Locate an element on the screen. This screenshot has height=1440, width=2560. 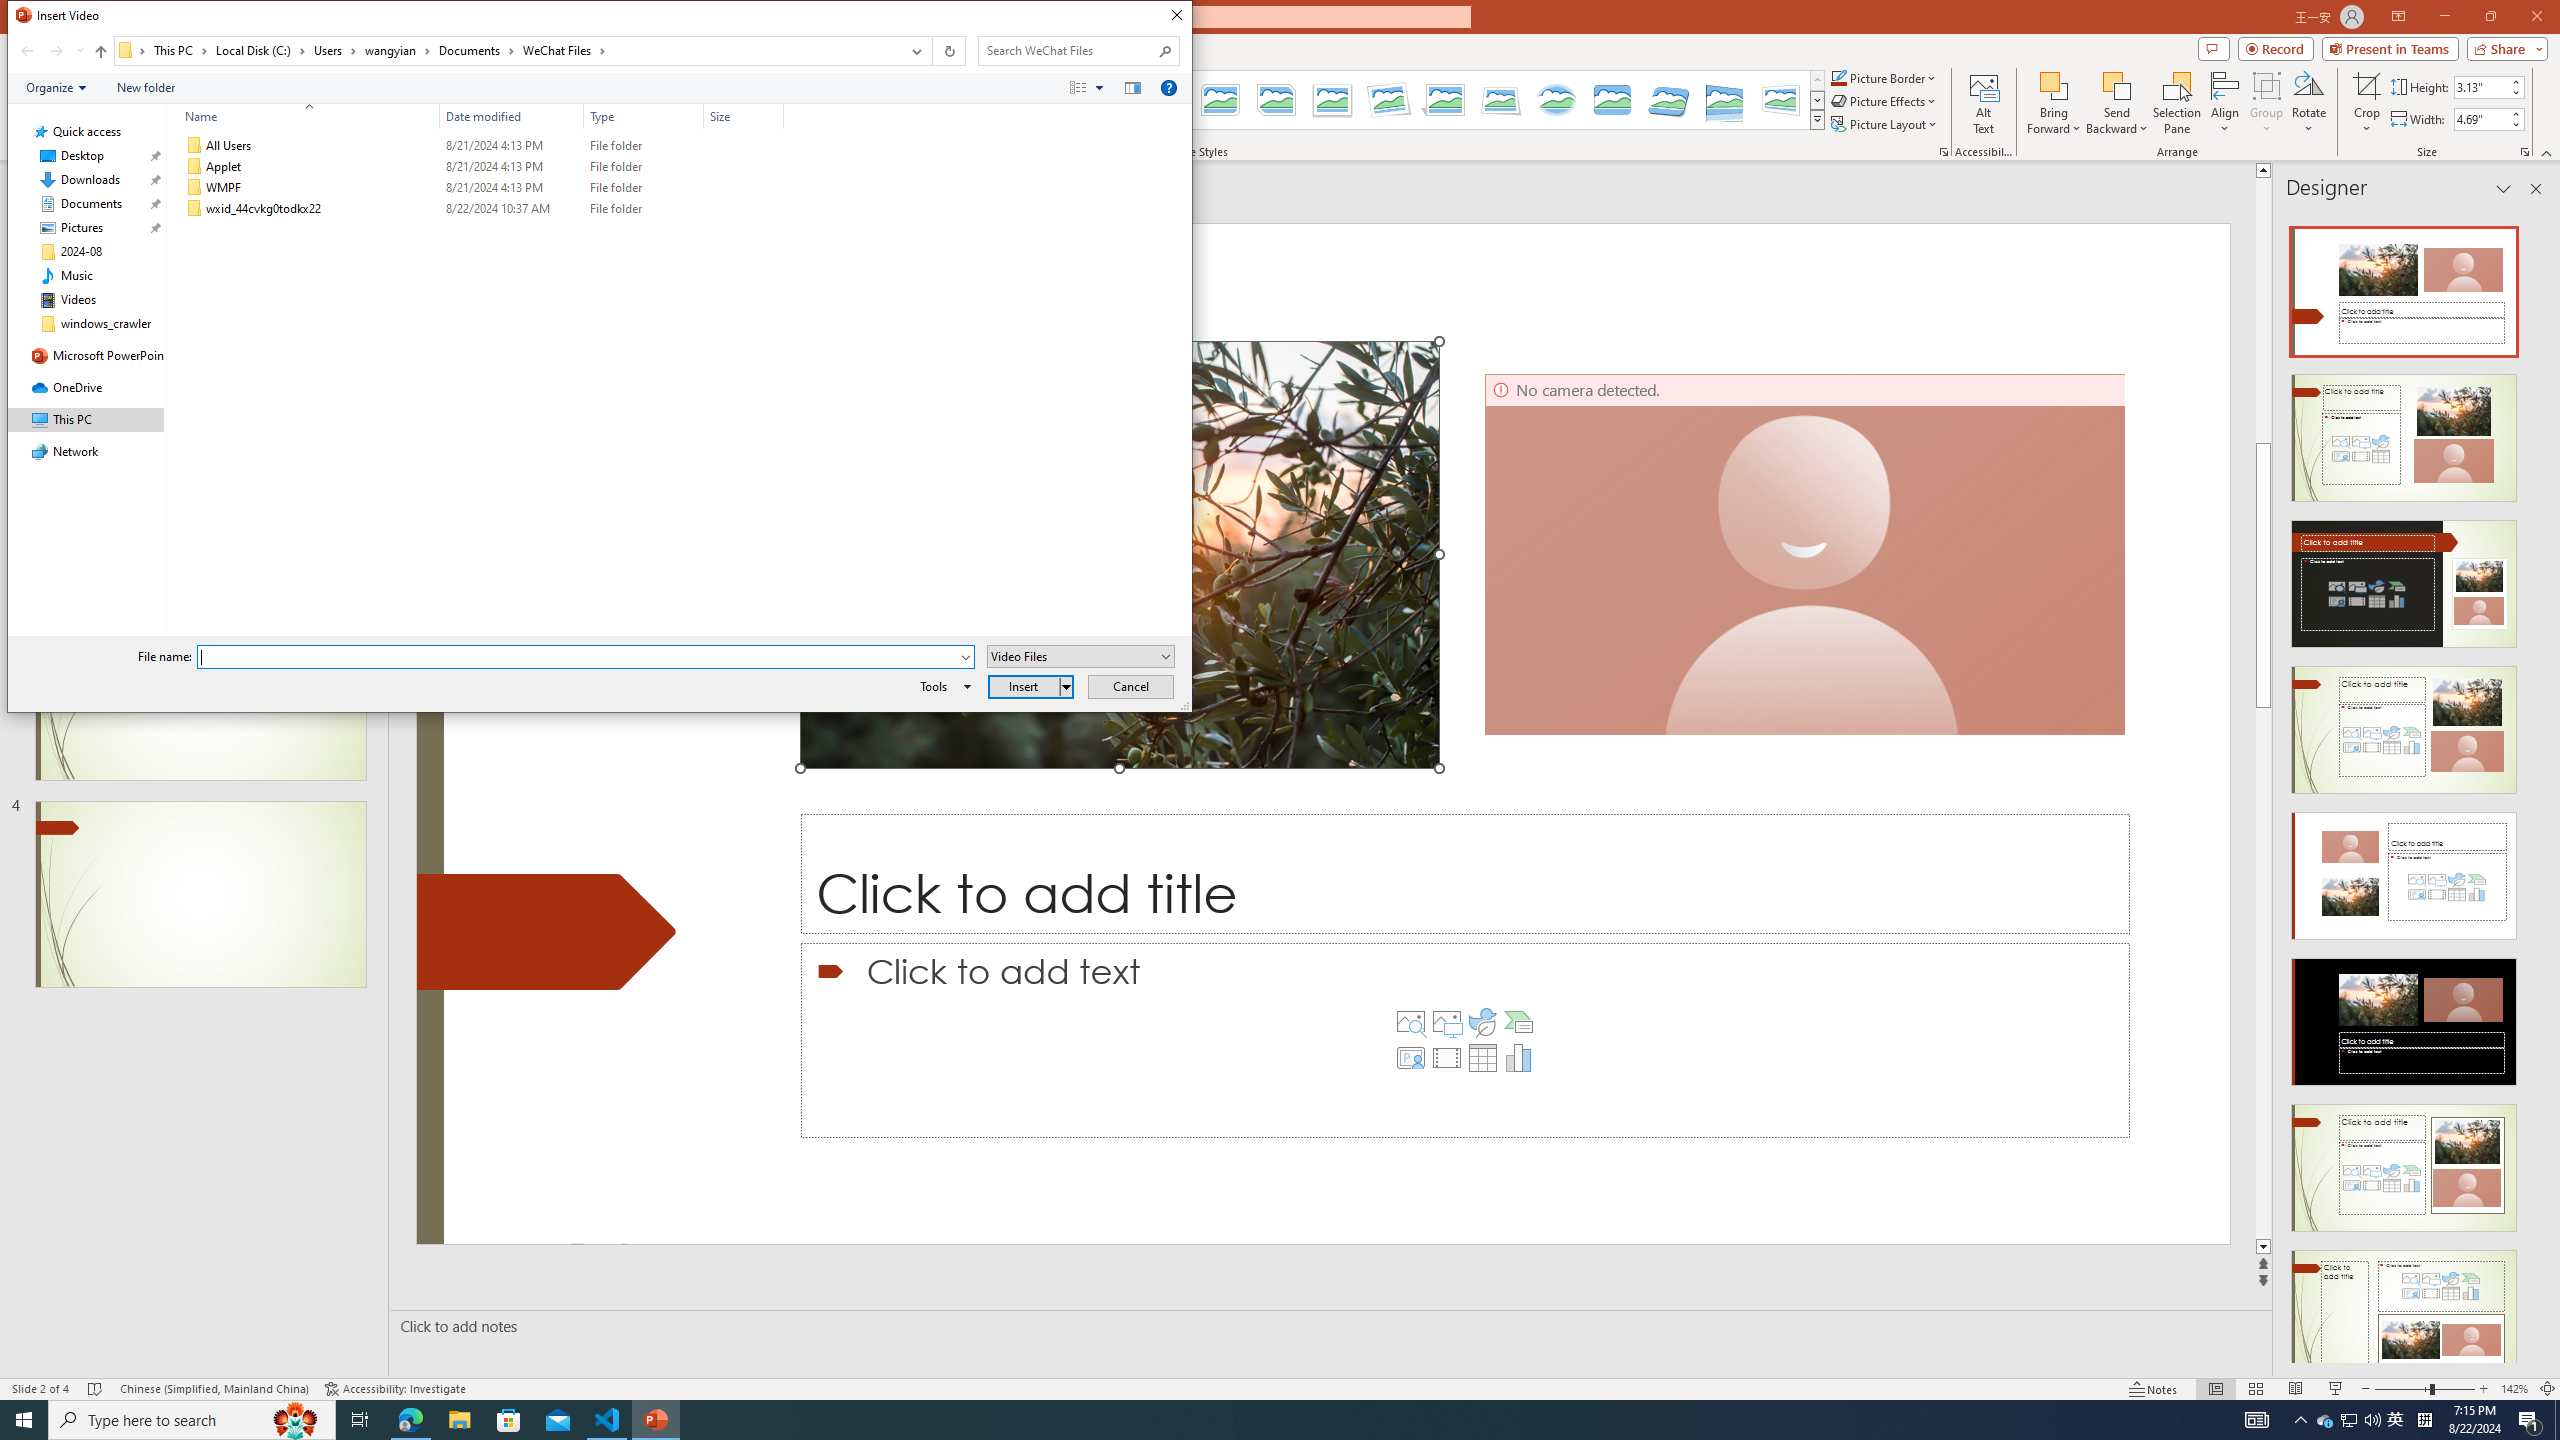
Date modified is located at coordinates (512, 116).